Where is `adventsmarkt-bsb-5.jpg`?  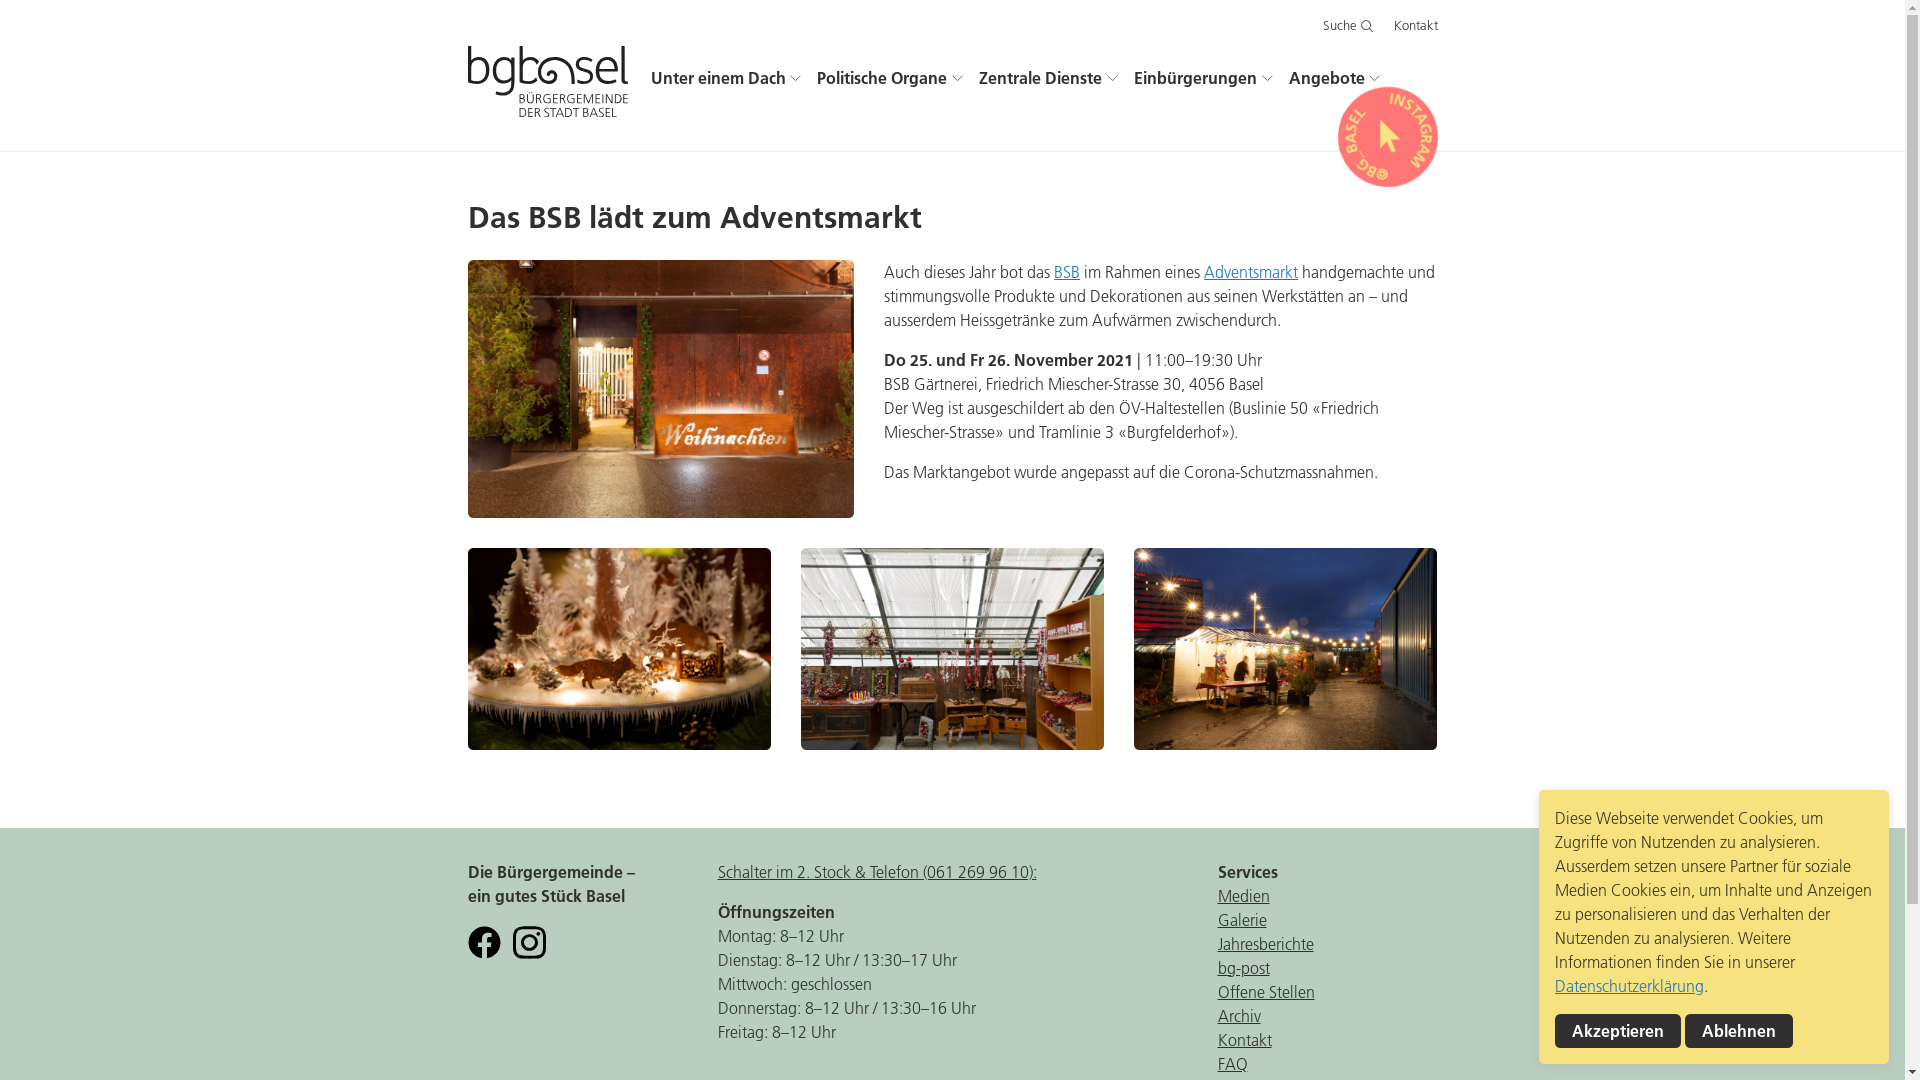
adventsmarkt-bsb-5.jpg is located at coordinates (662, 389).